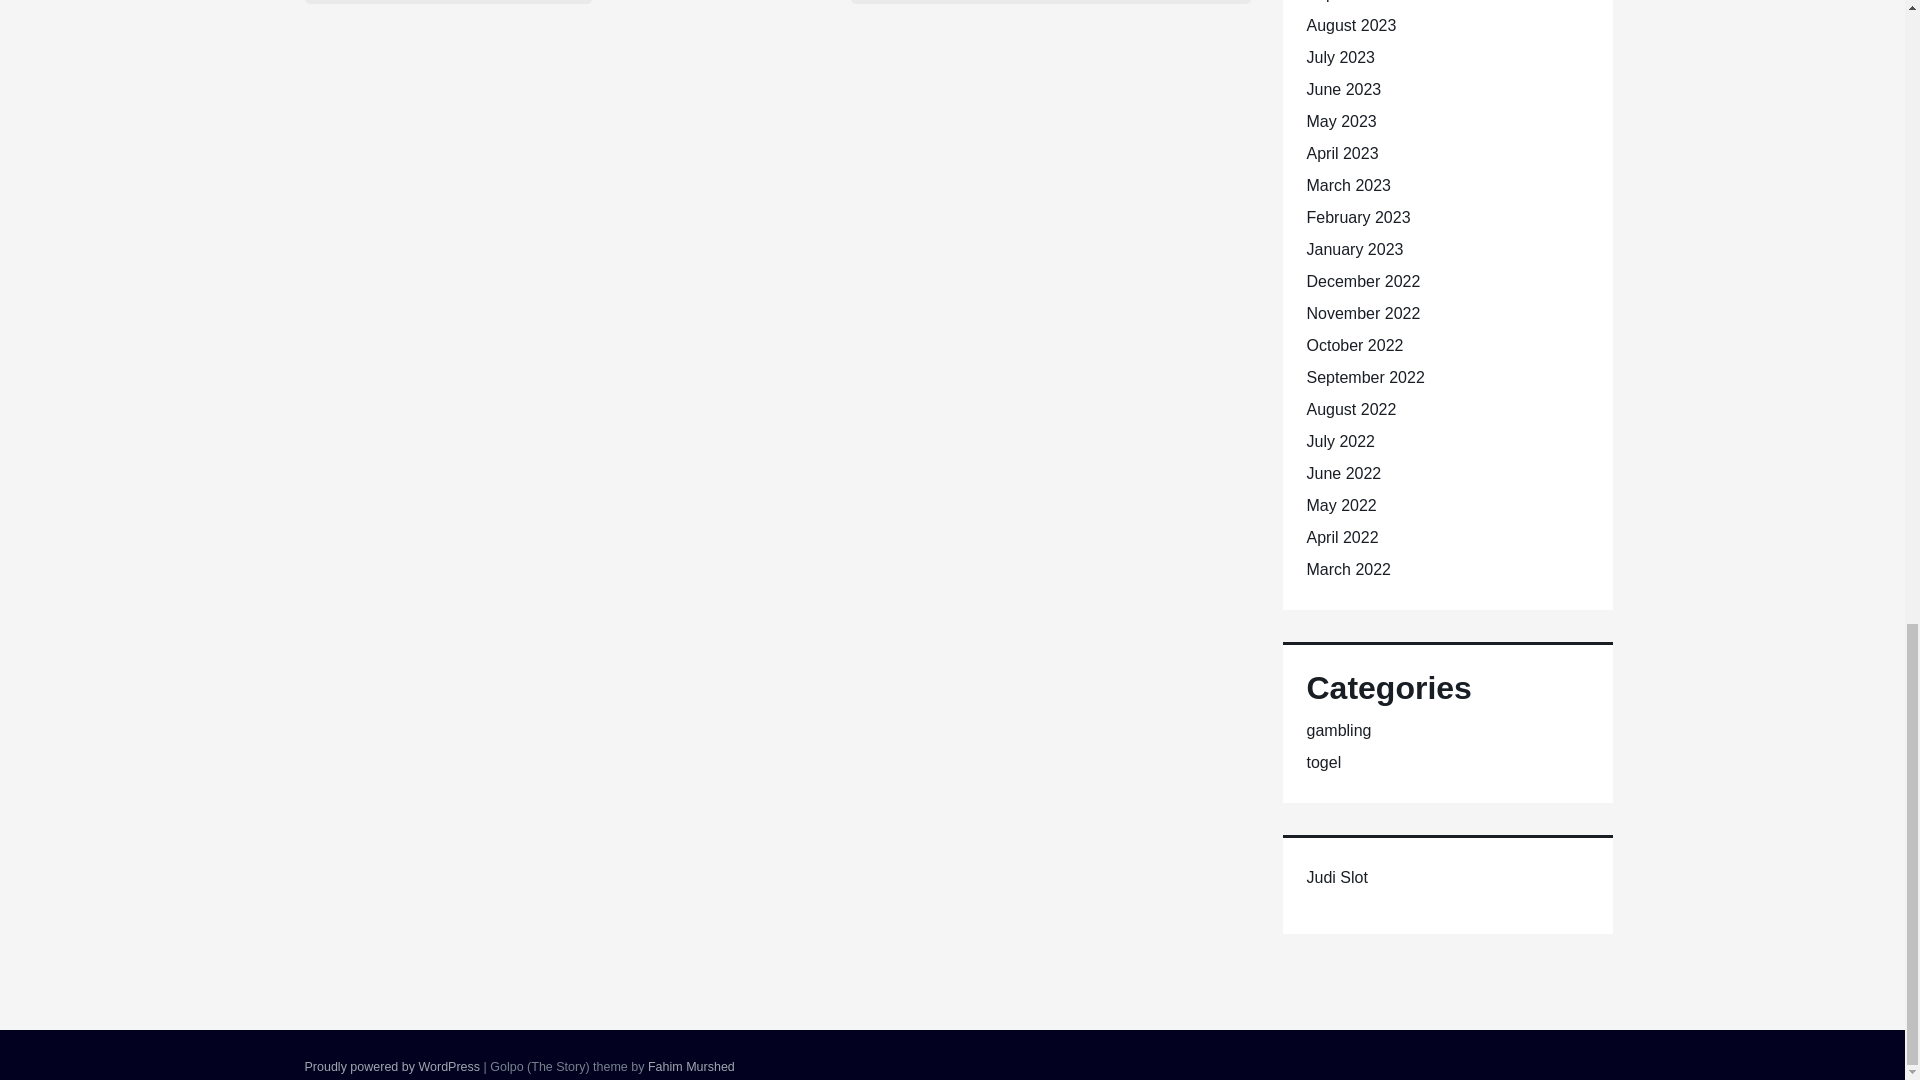 The width and height of the screenshot is (1920, 1080). Describe the element at coordinates (1350, 408) in the screenshot. I see `August 2022` at that location.